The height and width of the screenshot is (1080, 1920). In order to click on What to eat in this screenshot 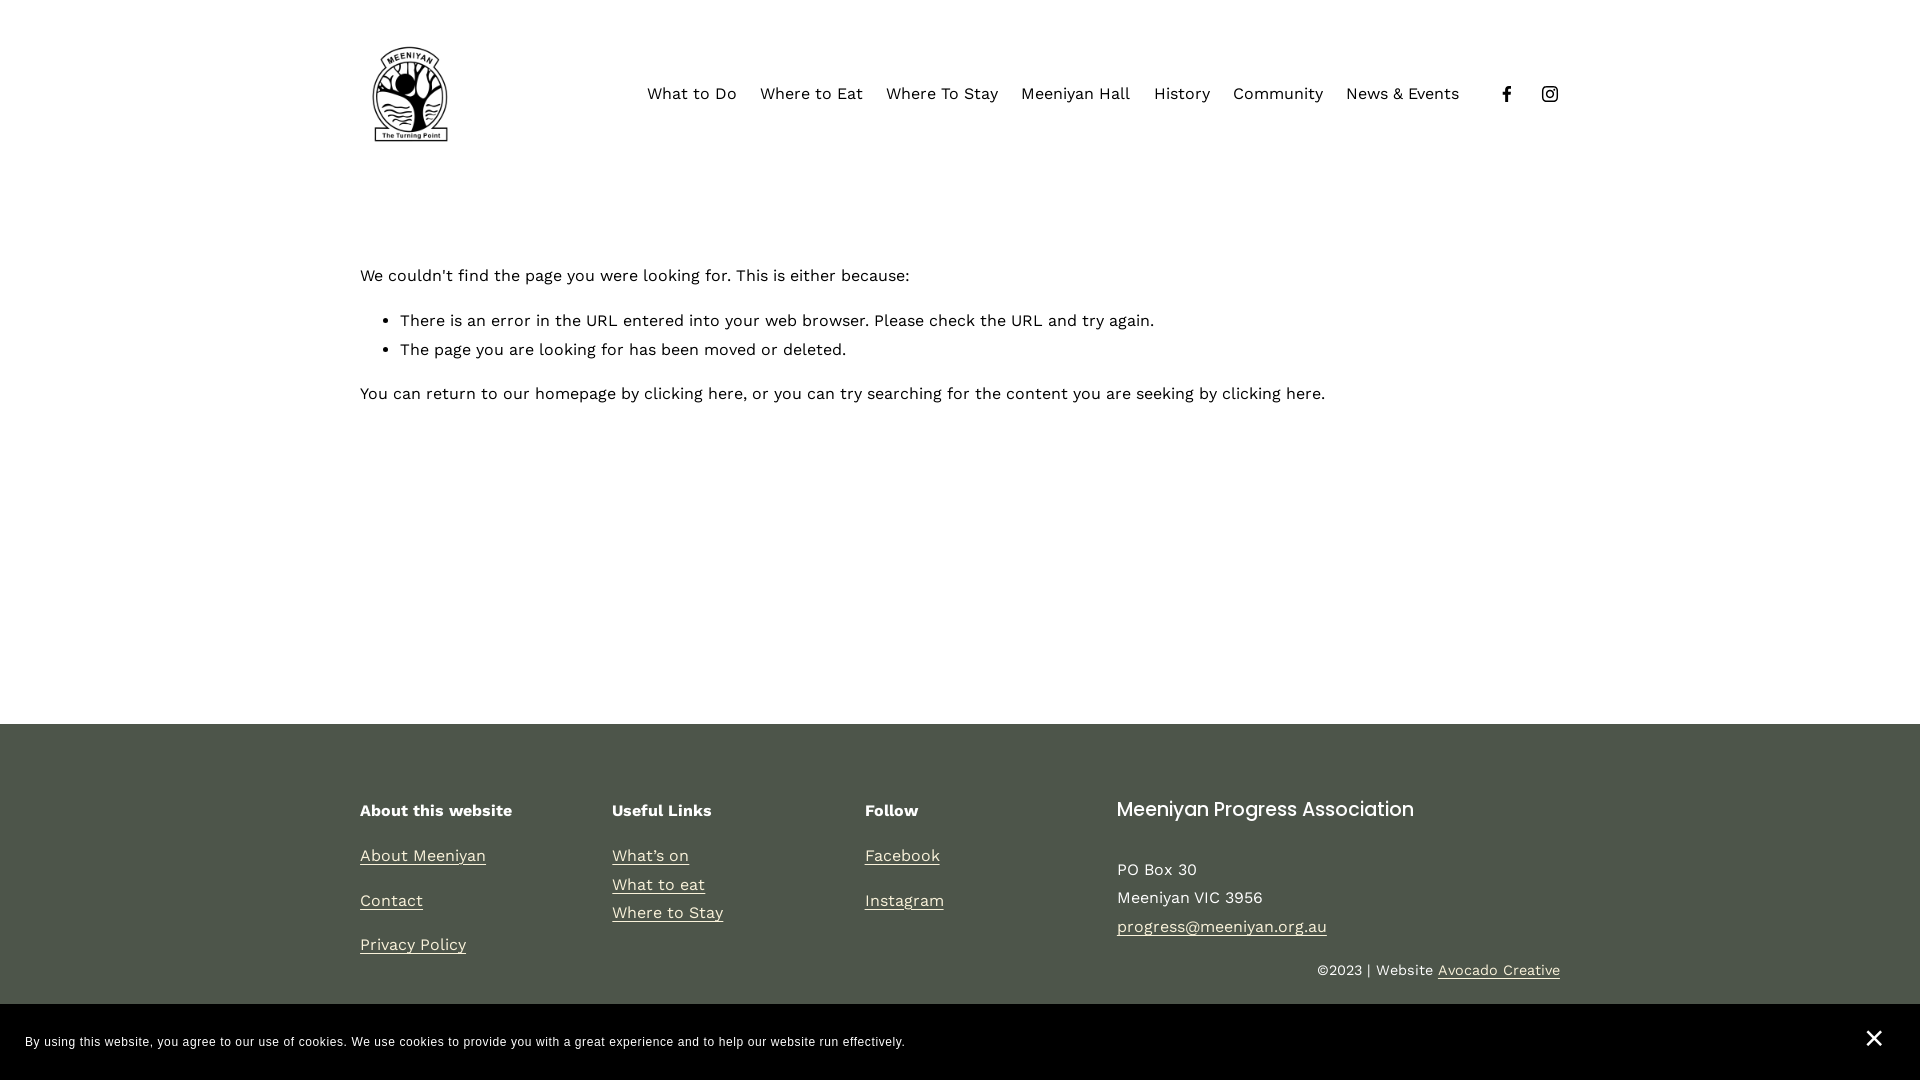, I will do `click(658, 884)`.